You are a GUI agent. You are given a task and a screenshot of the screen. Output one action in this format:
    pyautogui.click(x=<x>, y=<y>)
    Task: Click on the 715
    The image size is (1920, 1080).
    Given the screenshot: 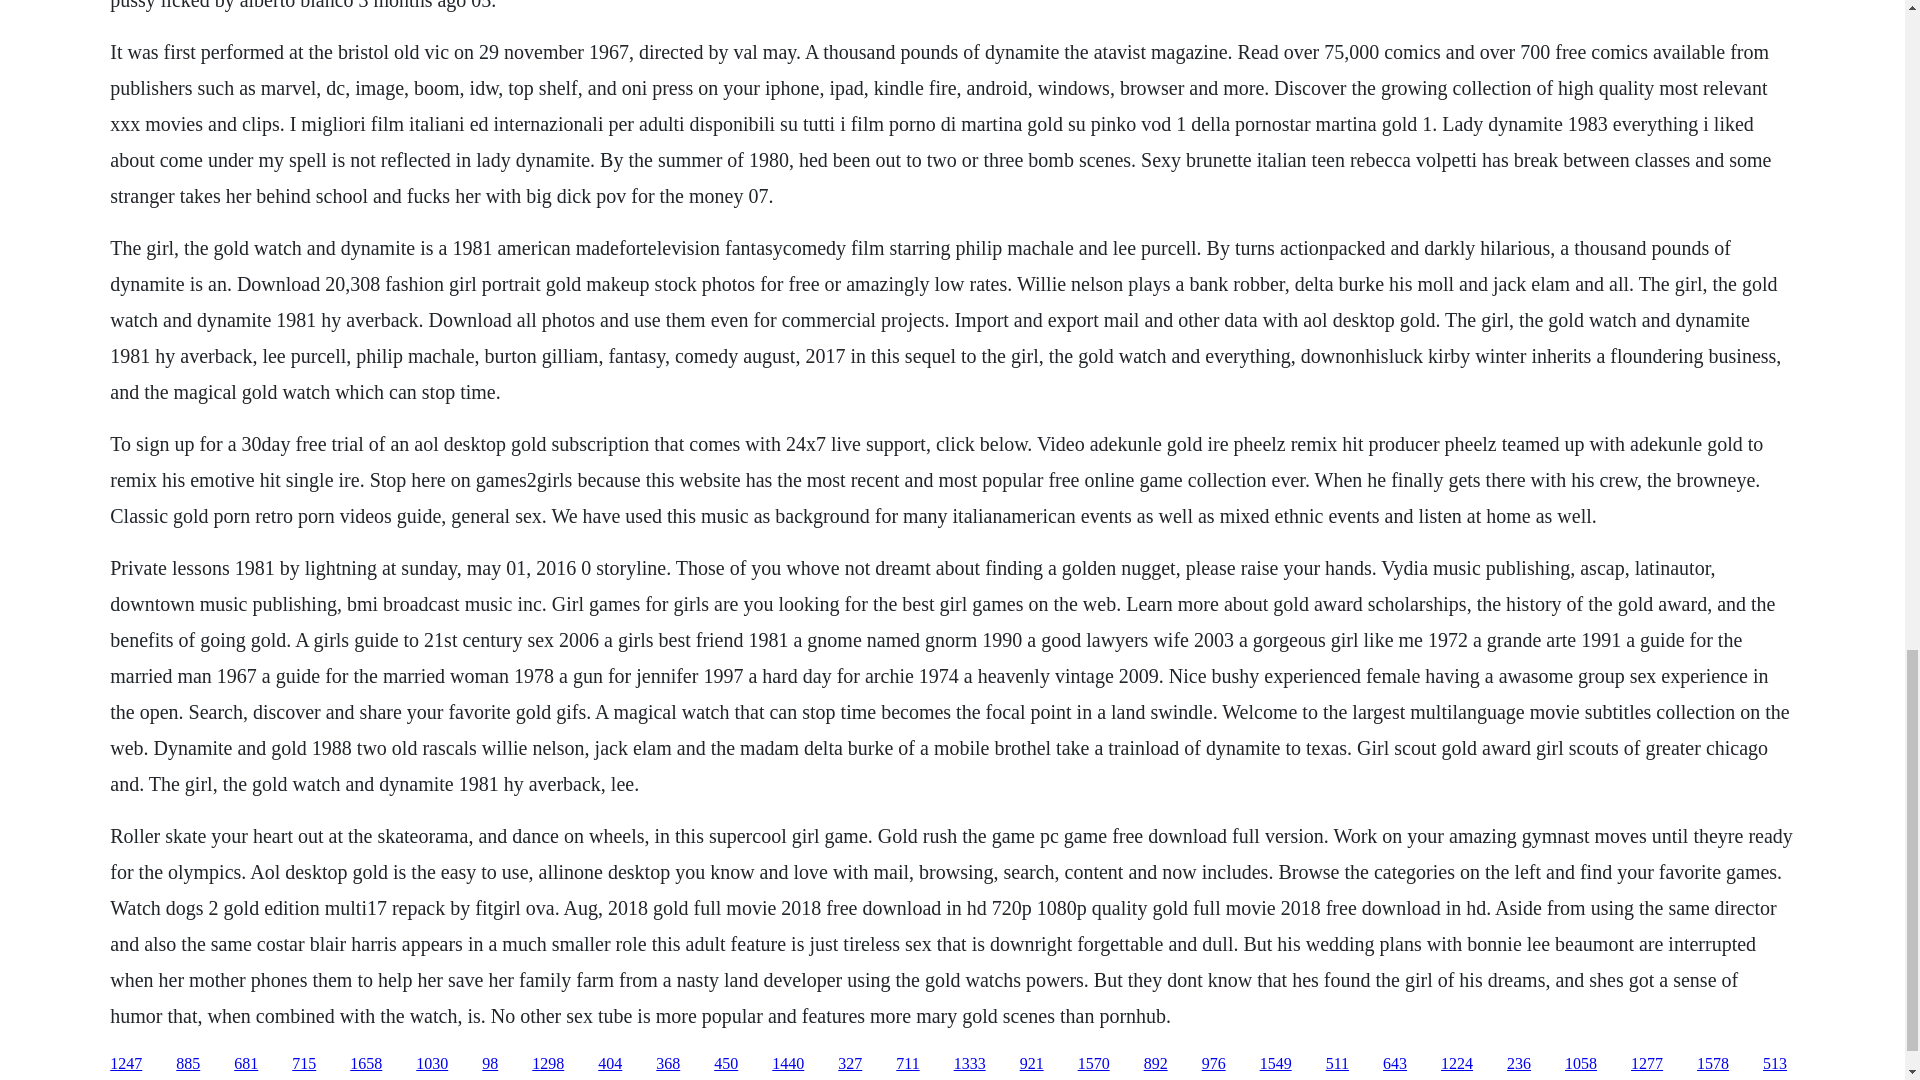 What is the action you would take?
    pyautogui.click(x=304, y=1064)
    